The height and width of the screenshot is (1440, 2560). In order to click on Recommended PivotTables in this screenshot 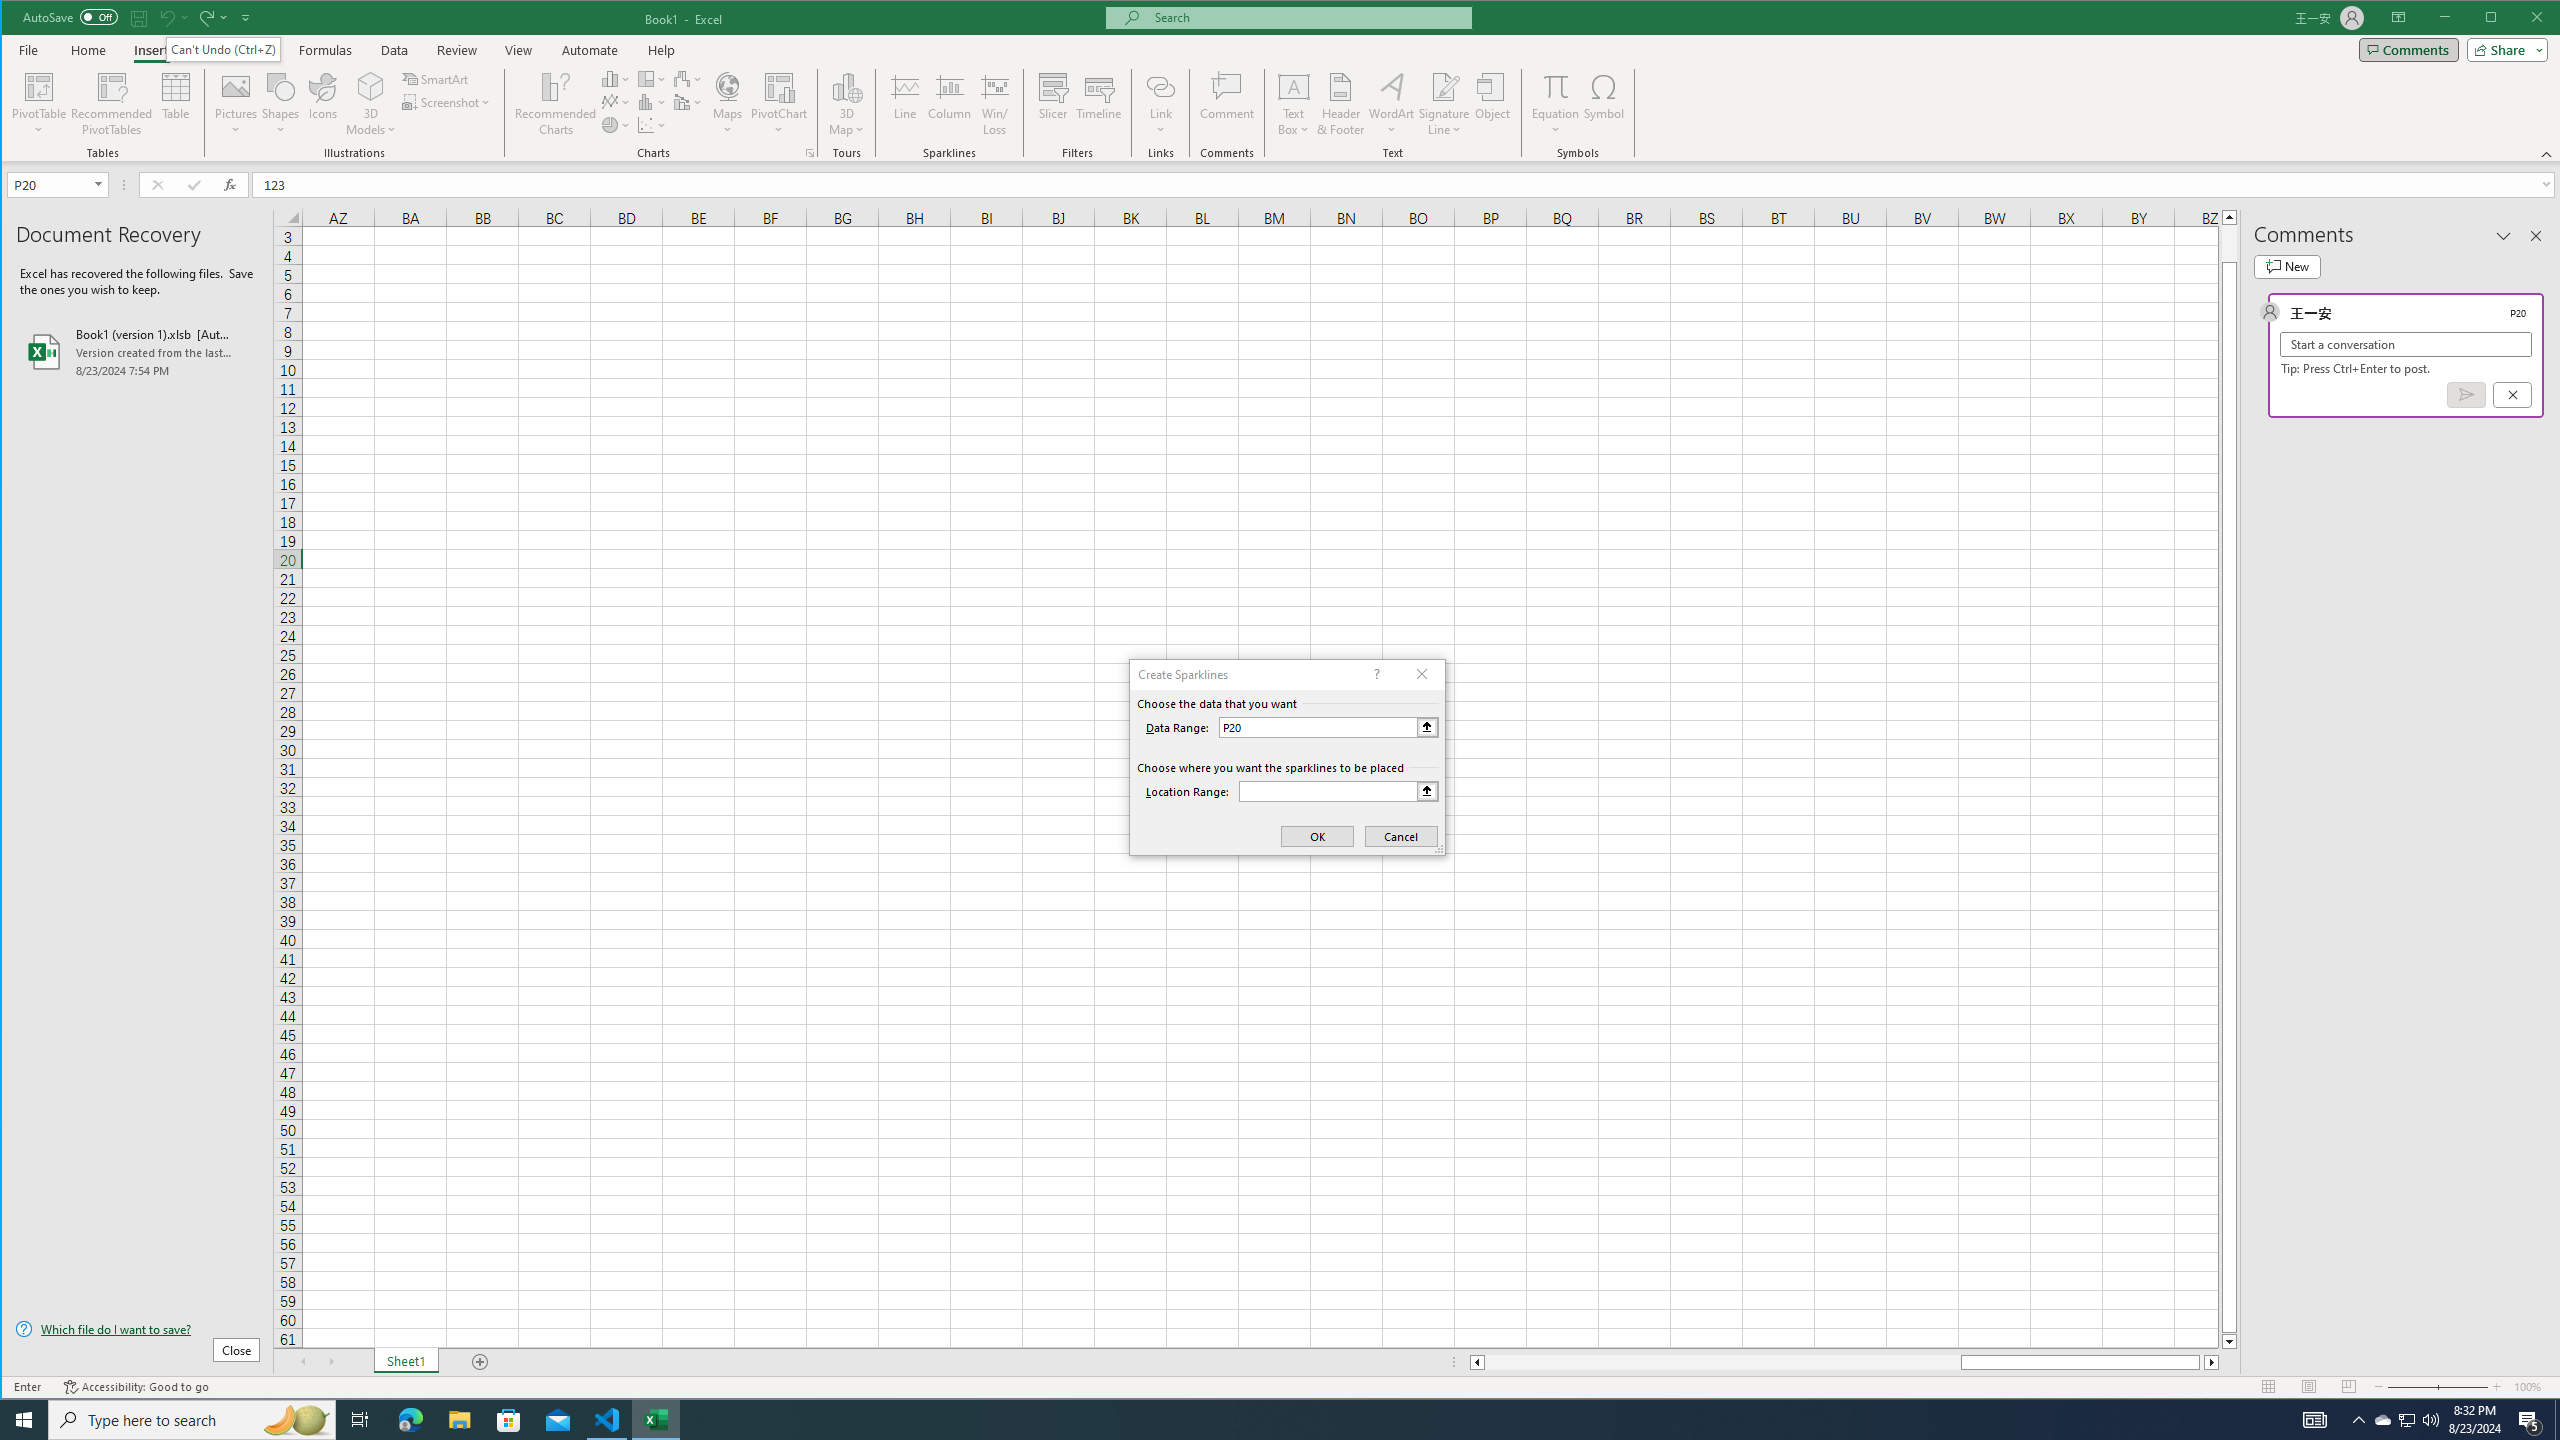, I will do `click(112, 104)`.